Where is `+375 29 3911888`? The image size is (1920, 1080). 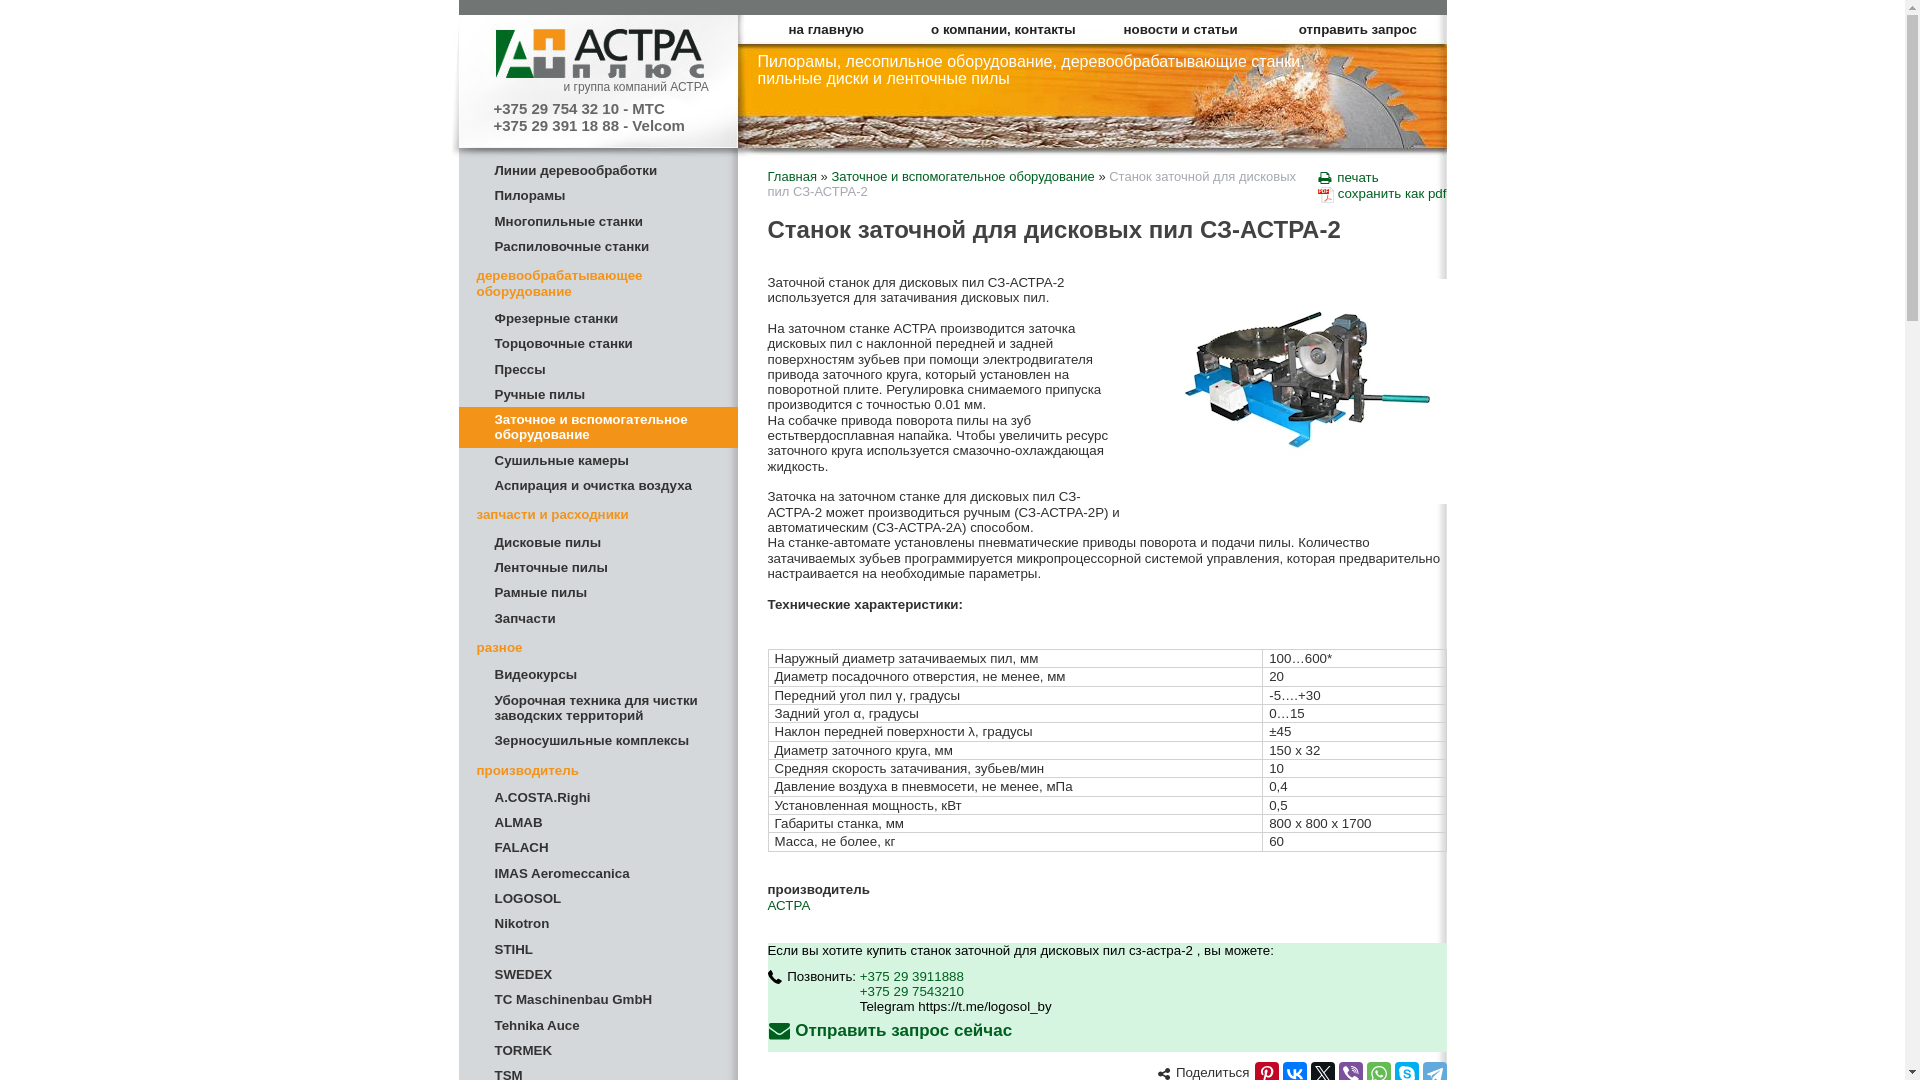 +375 29 3911888 is located at coordinates (912, 976).